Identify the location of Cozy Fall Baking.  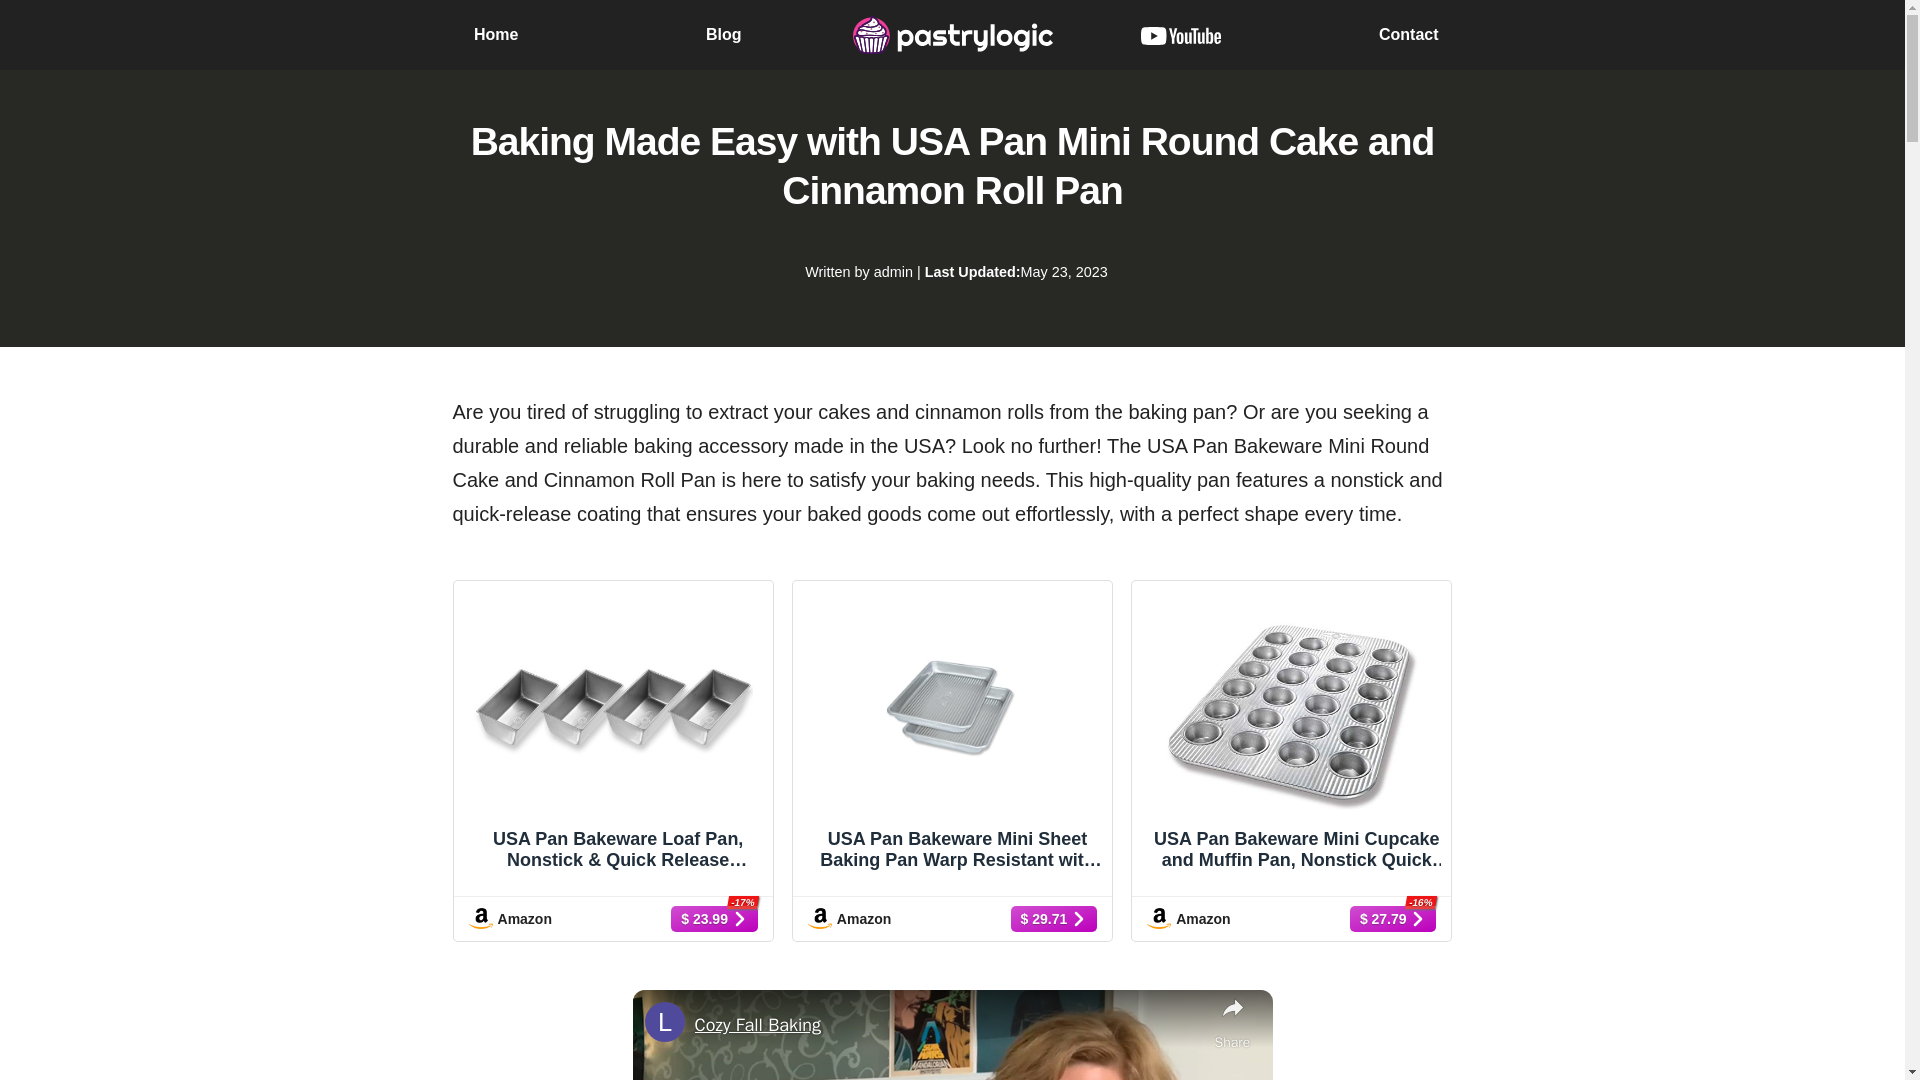
(948, 1024).